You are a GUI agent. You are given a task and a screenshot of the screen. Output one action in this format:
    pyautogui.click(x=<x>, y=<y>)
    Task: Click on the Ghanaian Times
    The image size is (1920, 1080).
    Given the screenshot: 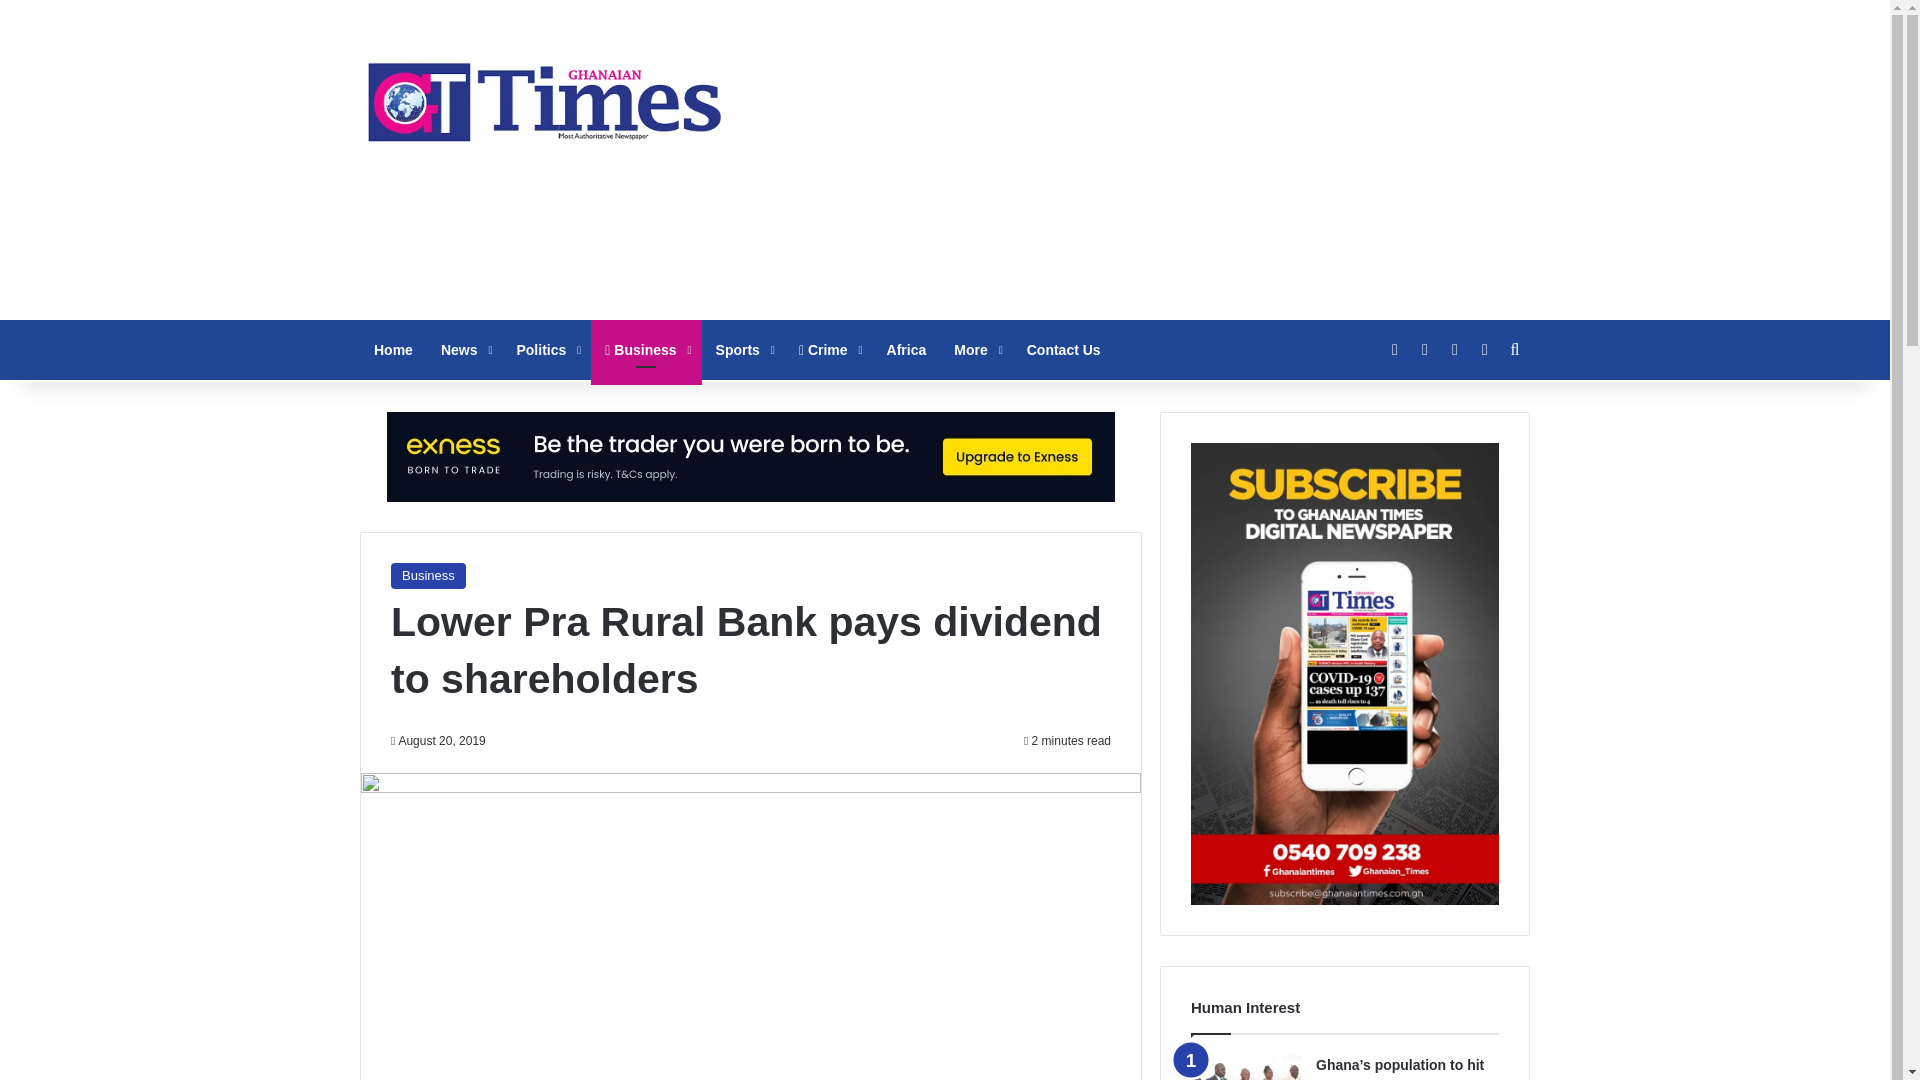 What is the action you would take?
    pyautogui.click(x=544, y=96)
    